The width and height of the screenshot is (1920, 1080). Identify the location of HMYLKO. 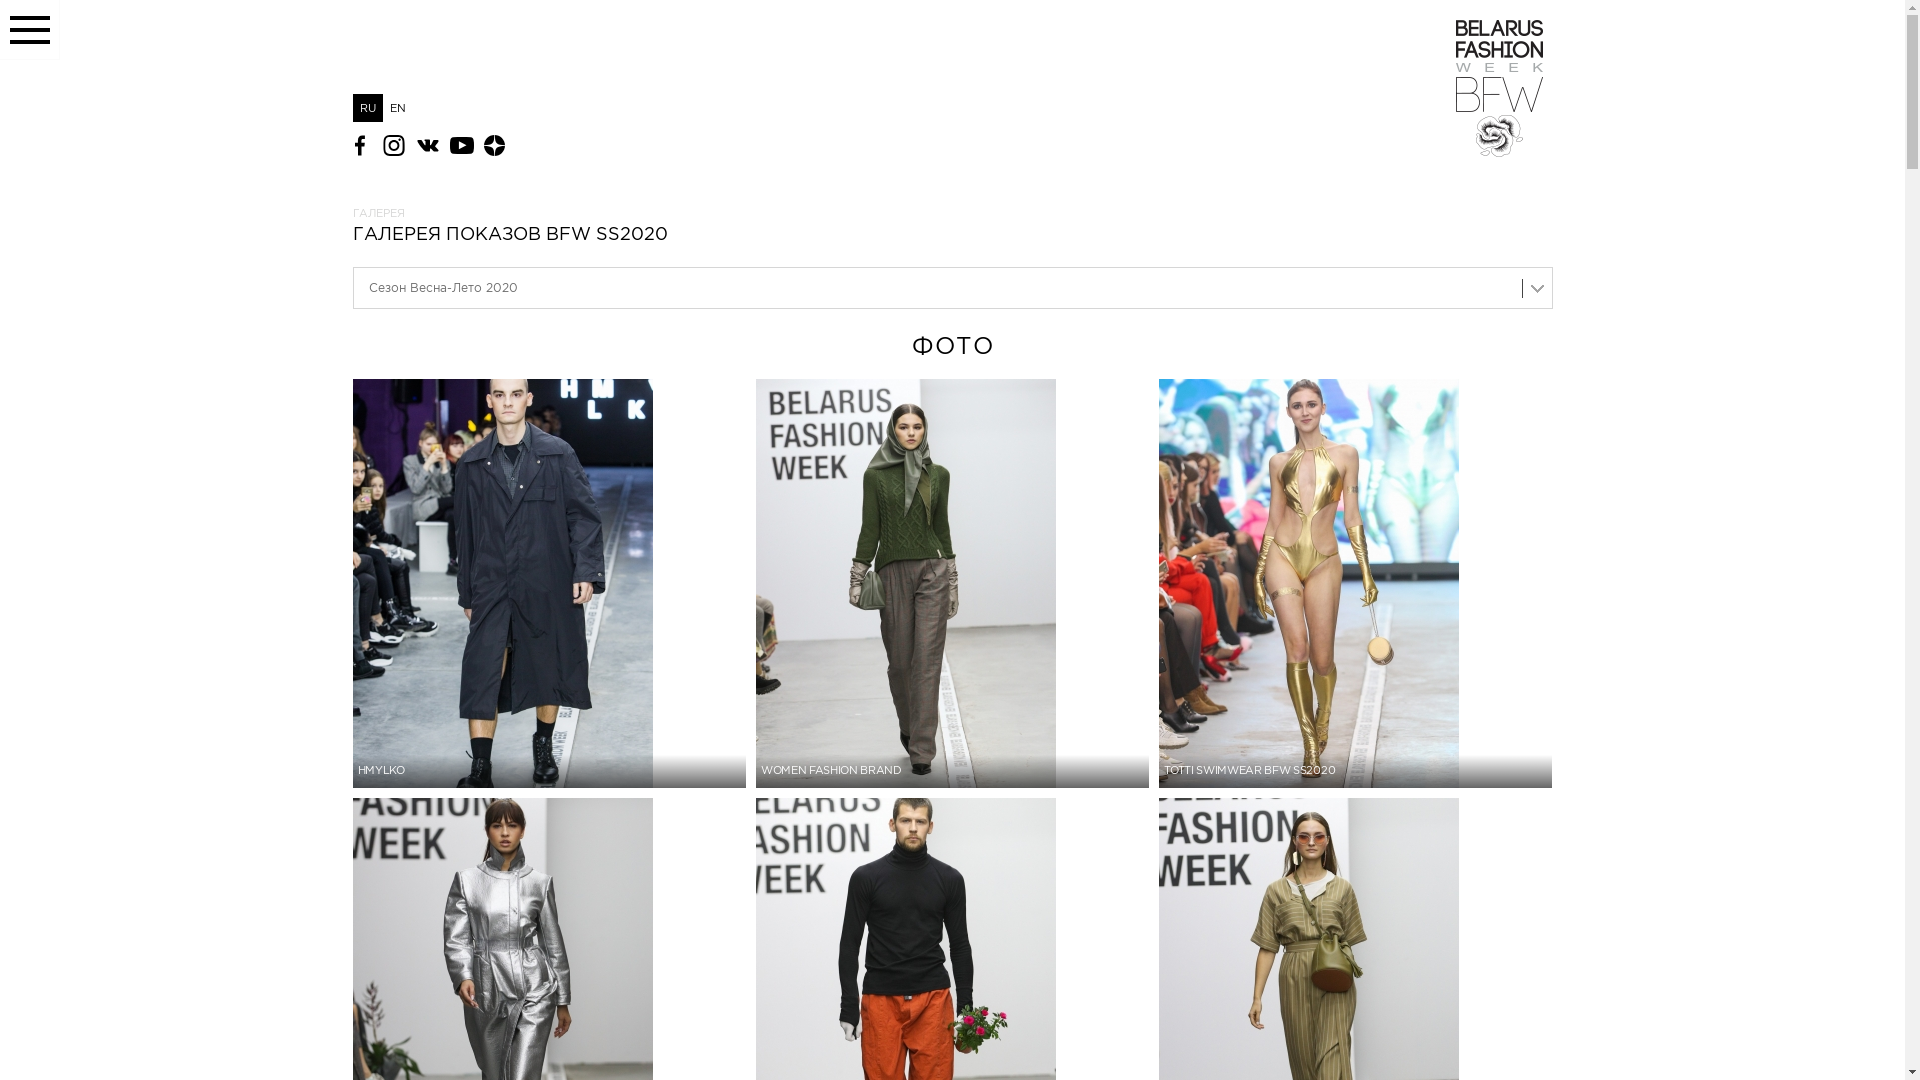
(548, 584).